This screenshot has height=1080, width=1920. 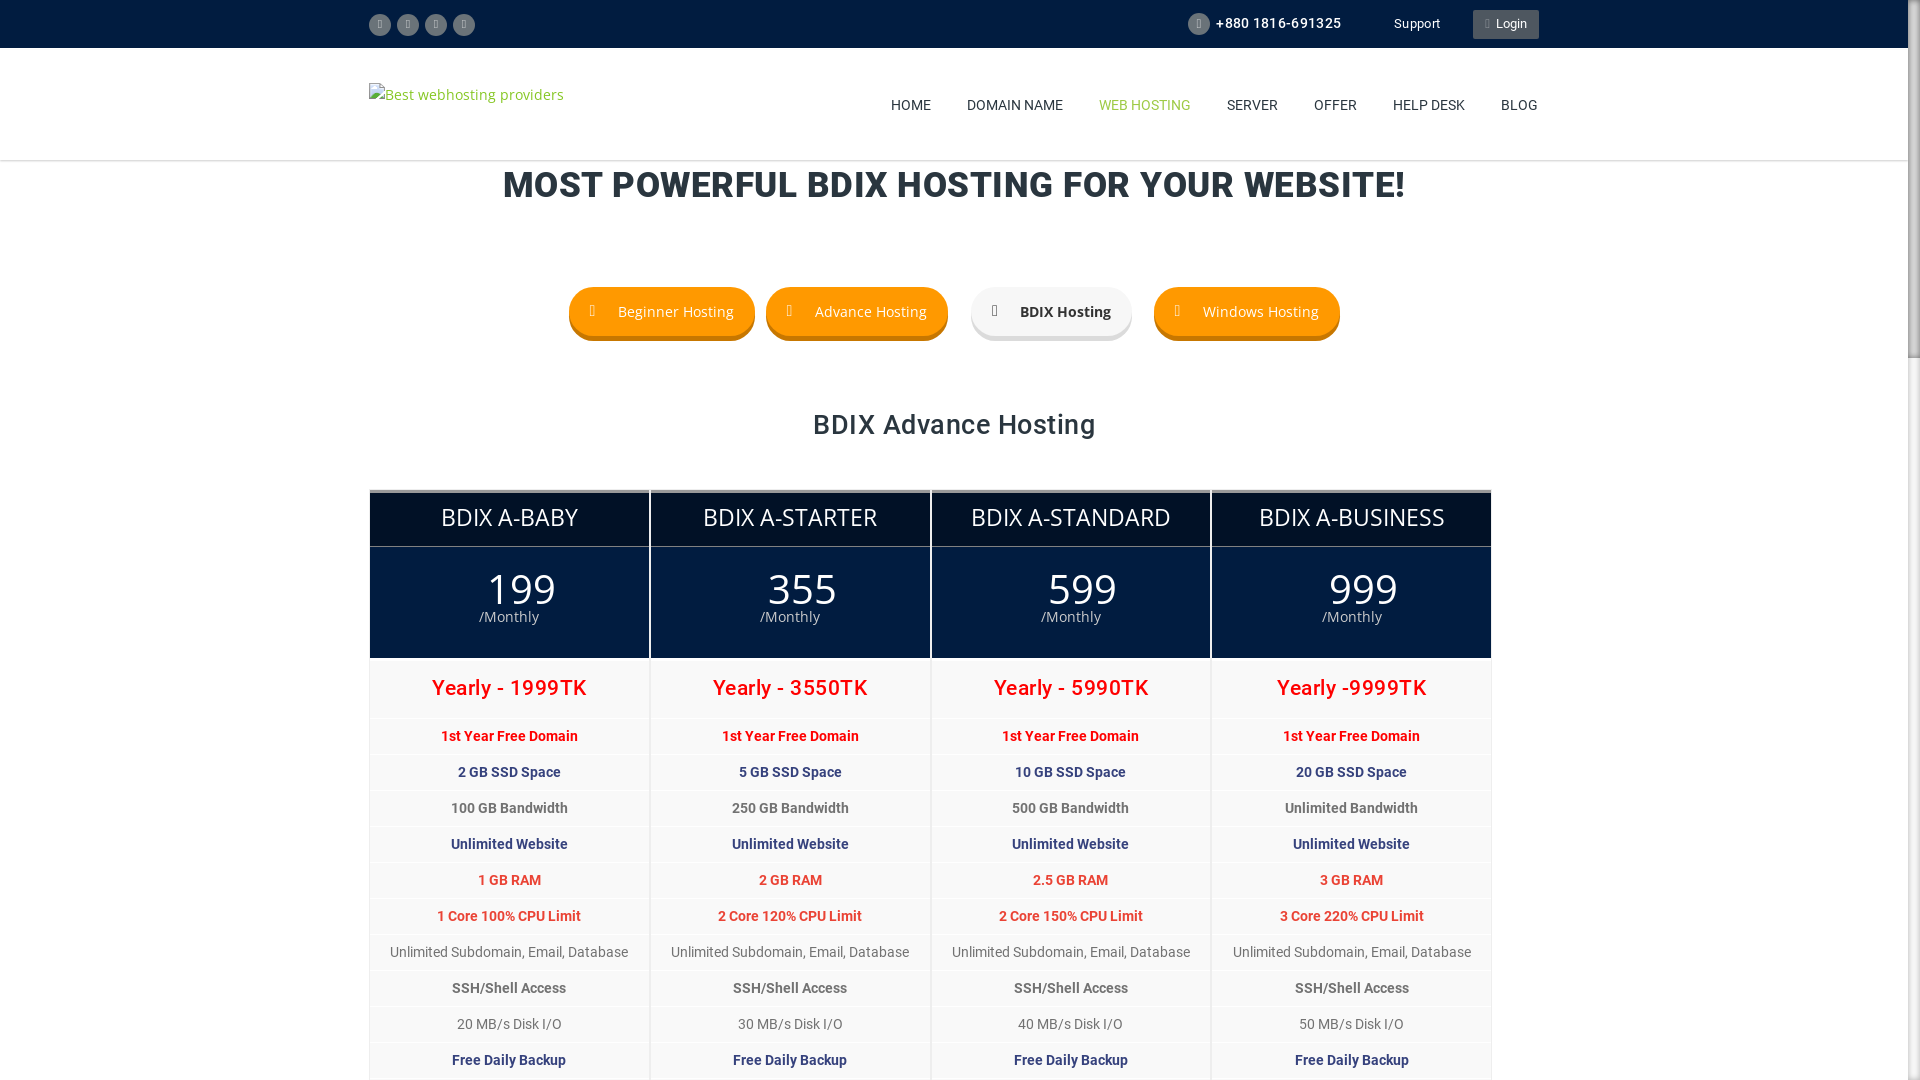 I want to click on BLOG, so click(x=1520, y=106).